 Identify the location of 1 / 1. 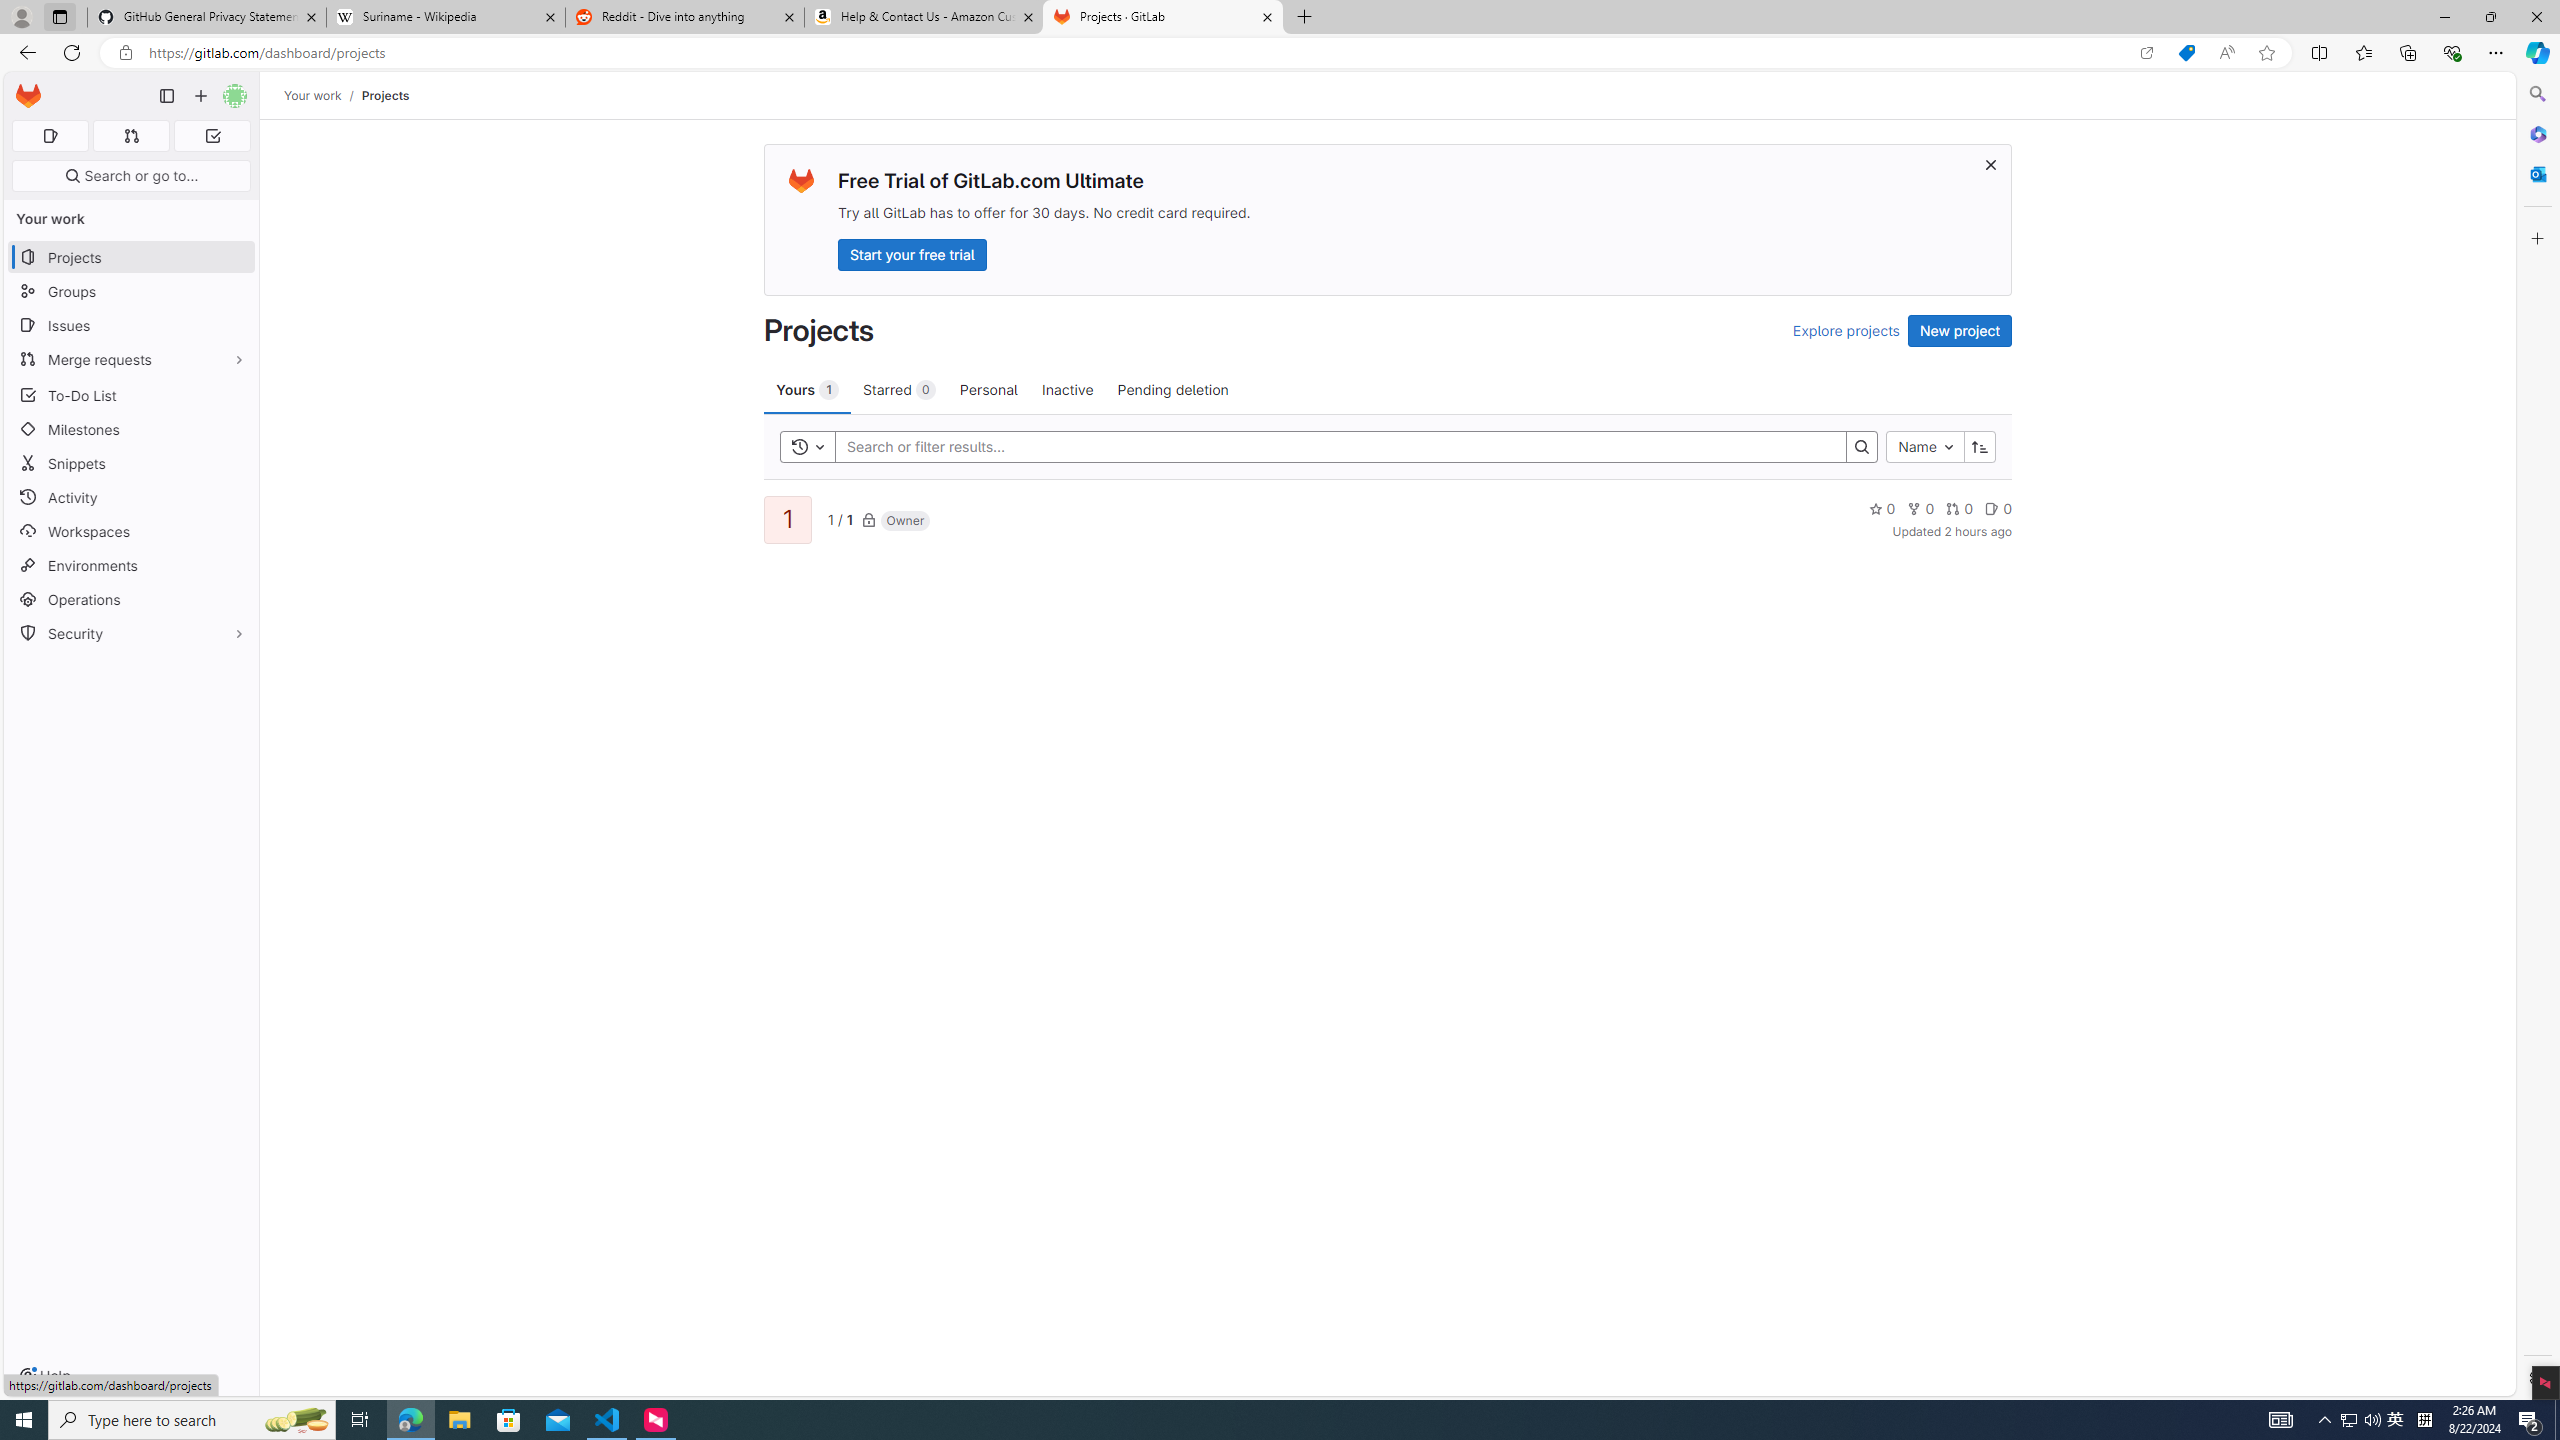
(839, 518).